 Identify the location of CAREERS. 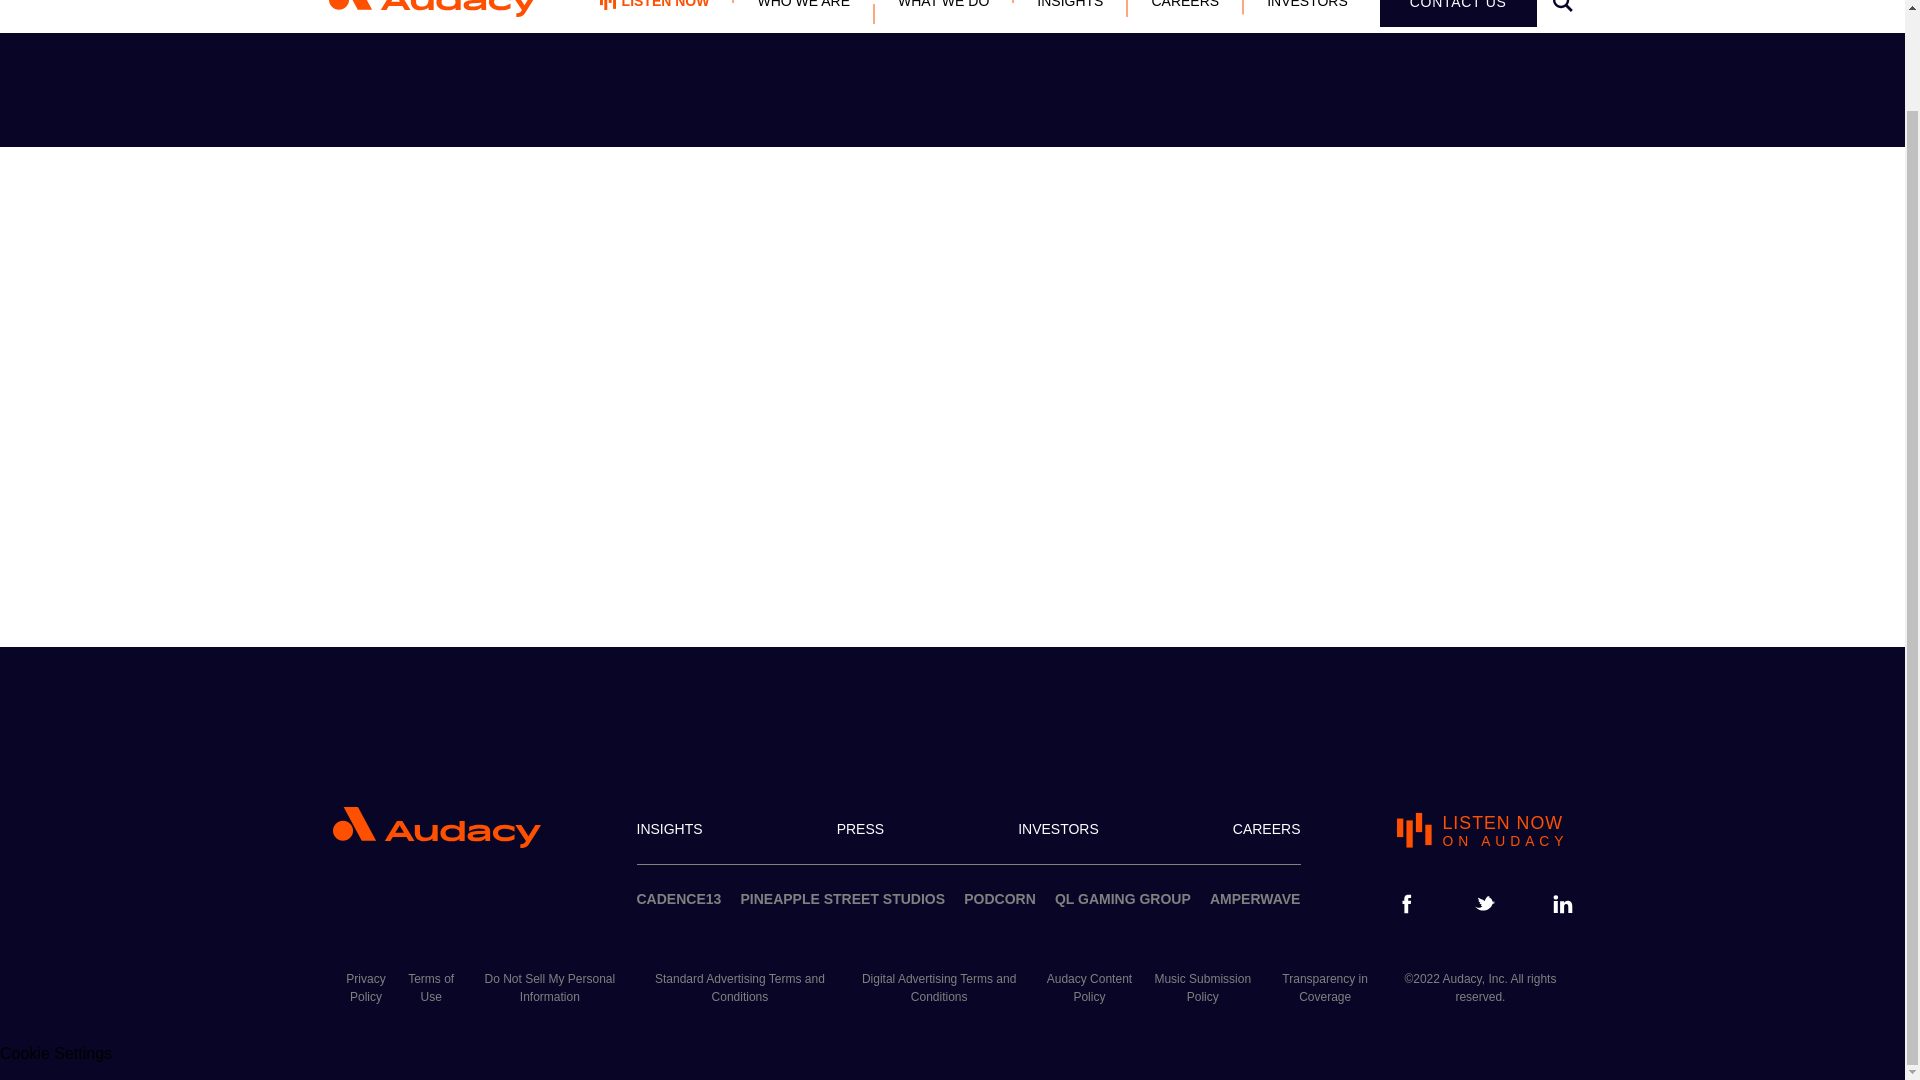
(1266, 829).